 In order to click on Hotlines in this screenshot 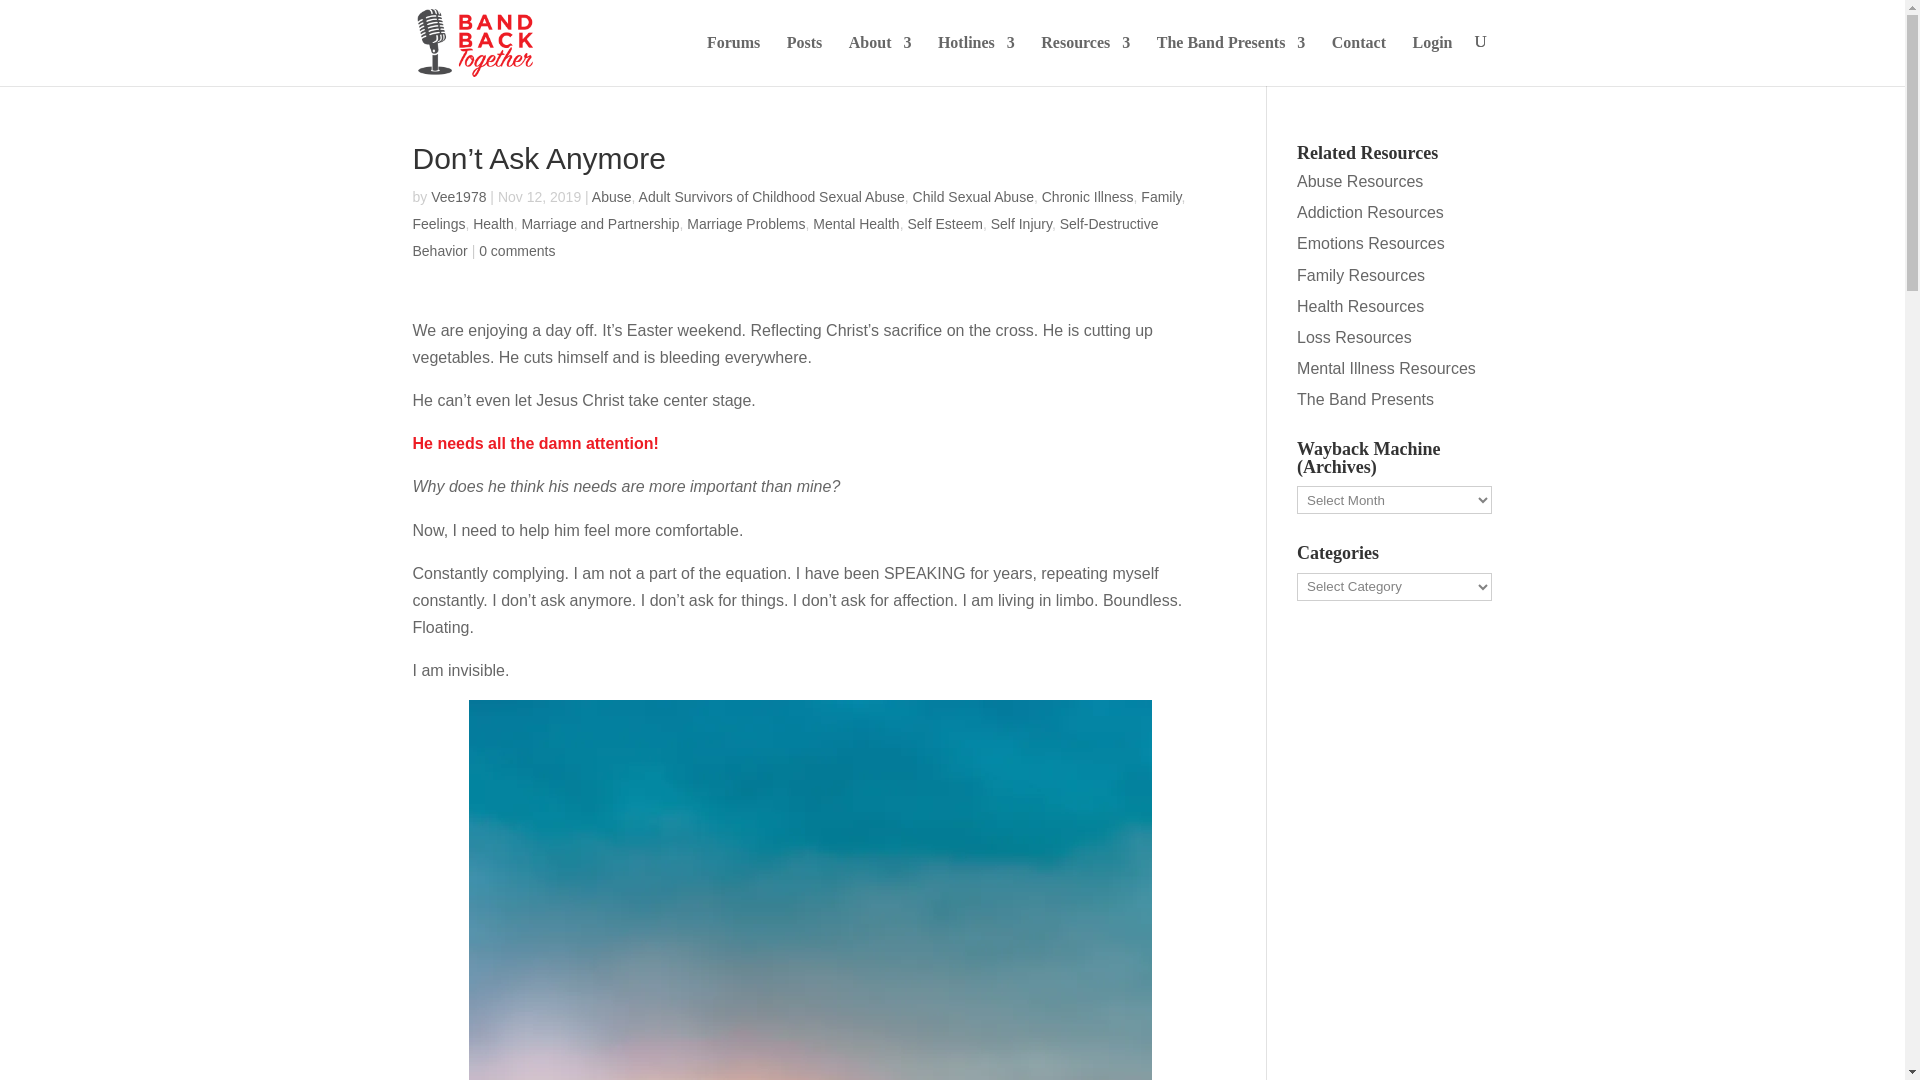, I will do `click(976, 60)`.